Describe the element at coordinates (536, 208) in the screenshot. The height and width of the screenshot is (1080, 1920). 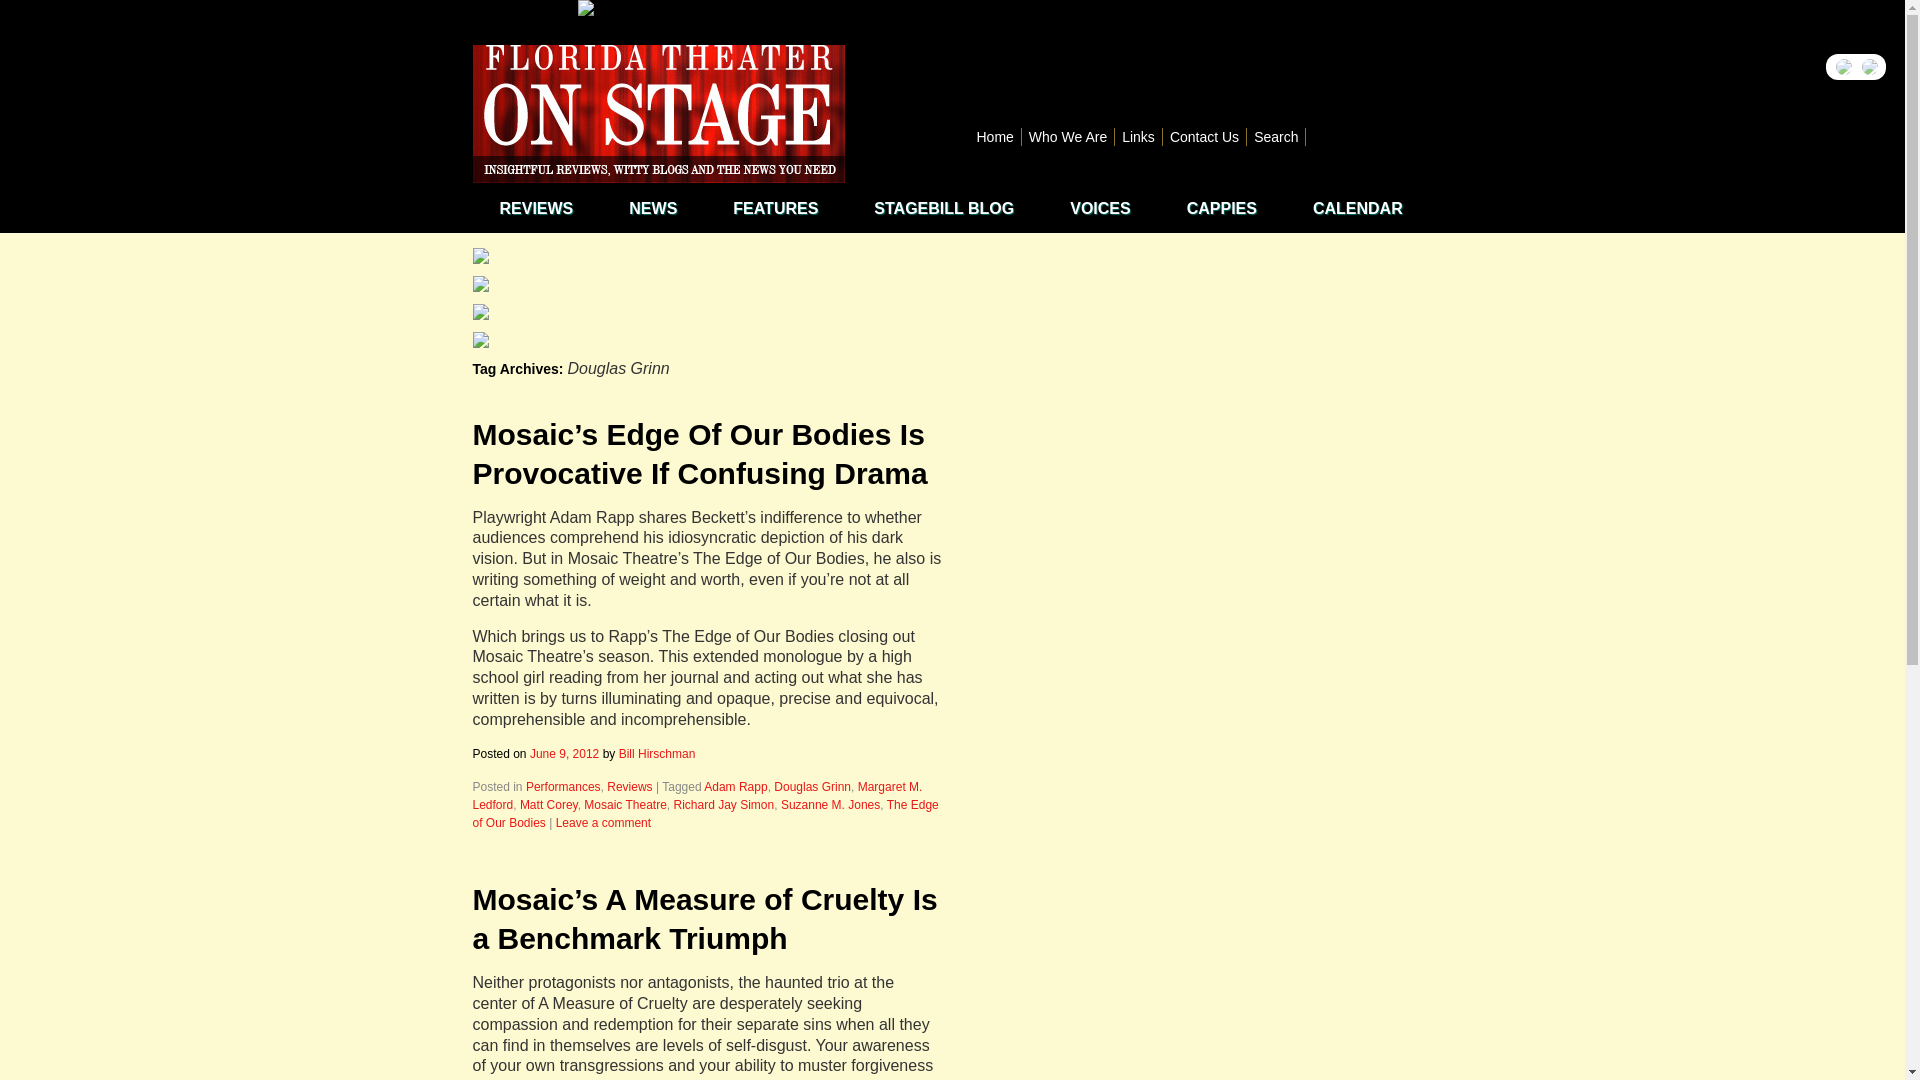
I see `REVIEWS` at that location.